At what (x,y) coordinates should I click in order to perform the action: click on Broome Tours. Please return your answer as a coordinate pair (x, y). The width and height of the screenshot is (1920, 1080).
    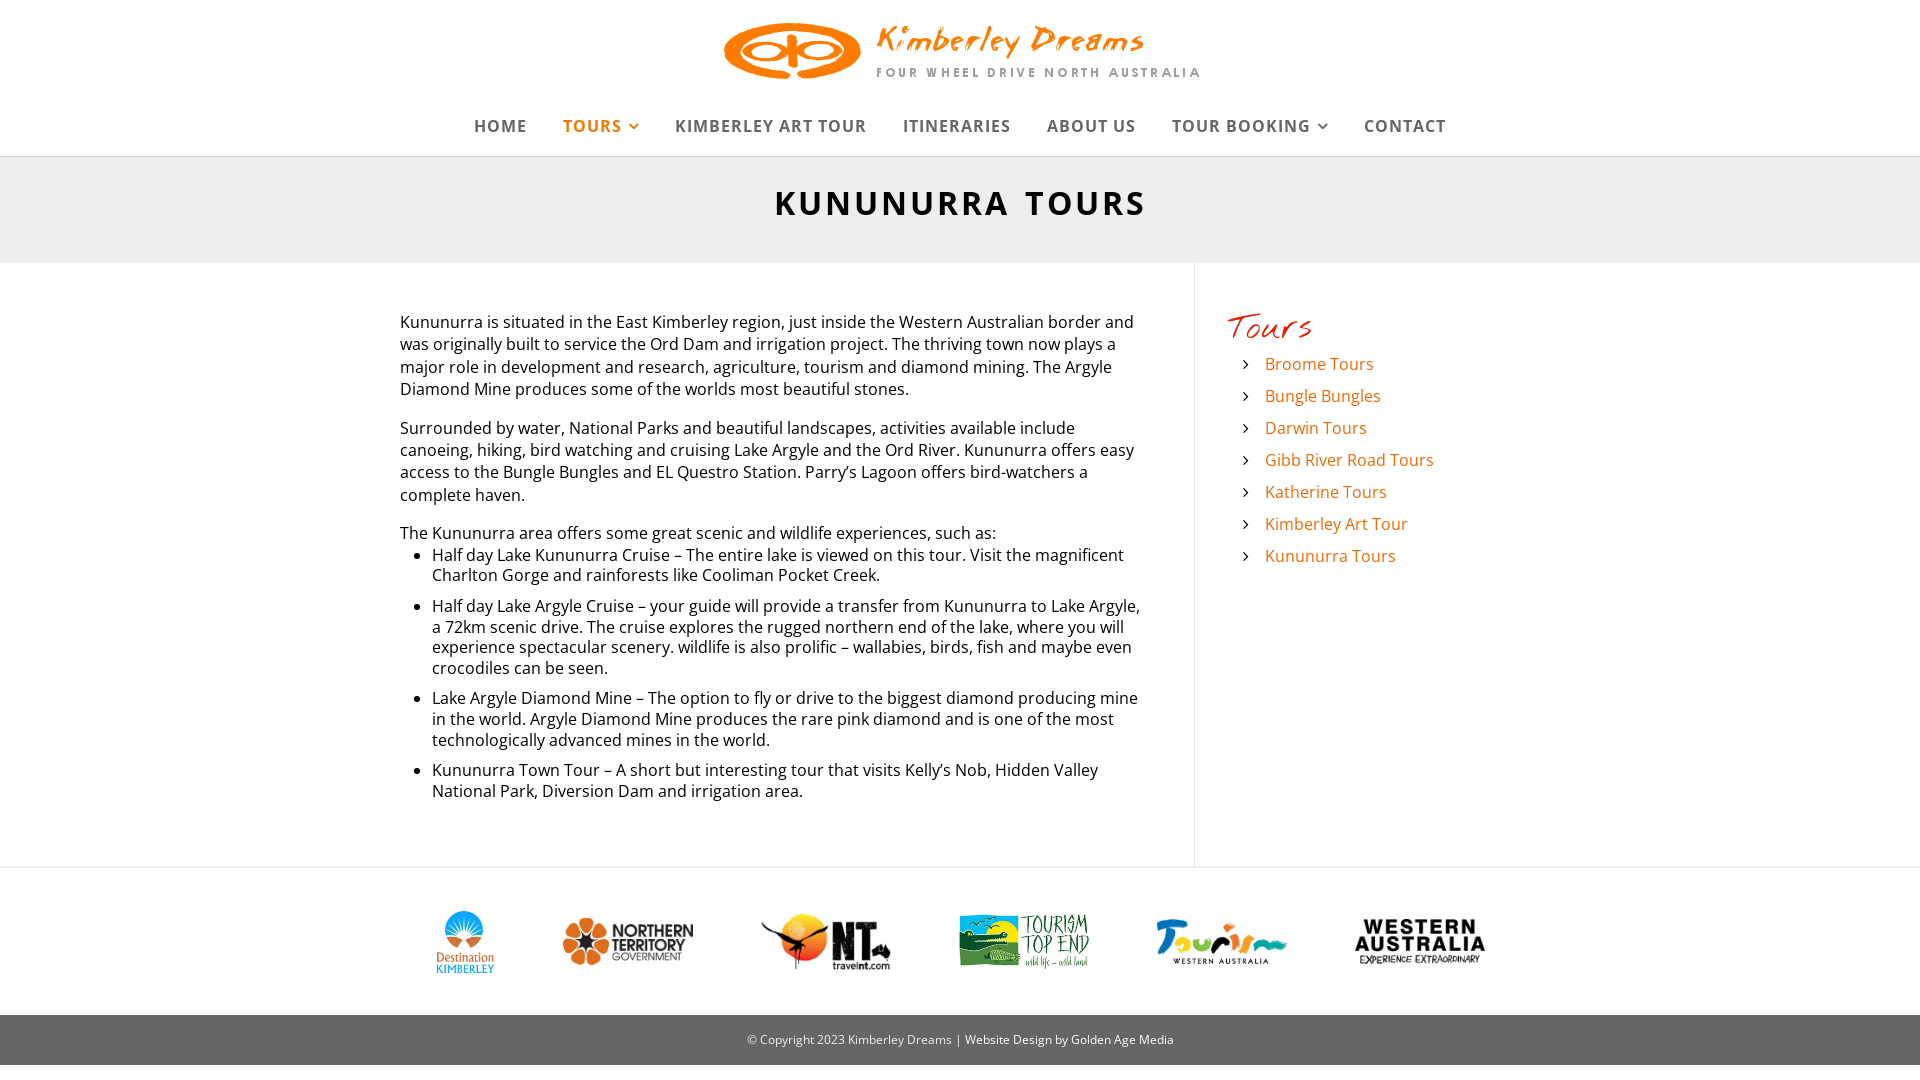
    Looking at the image, I should click on (1320, 364).